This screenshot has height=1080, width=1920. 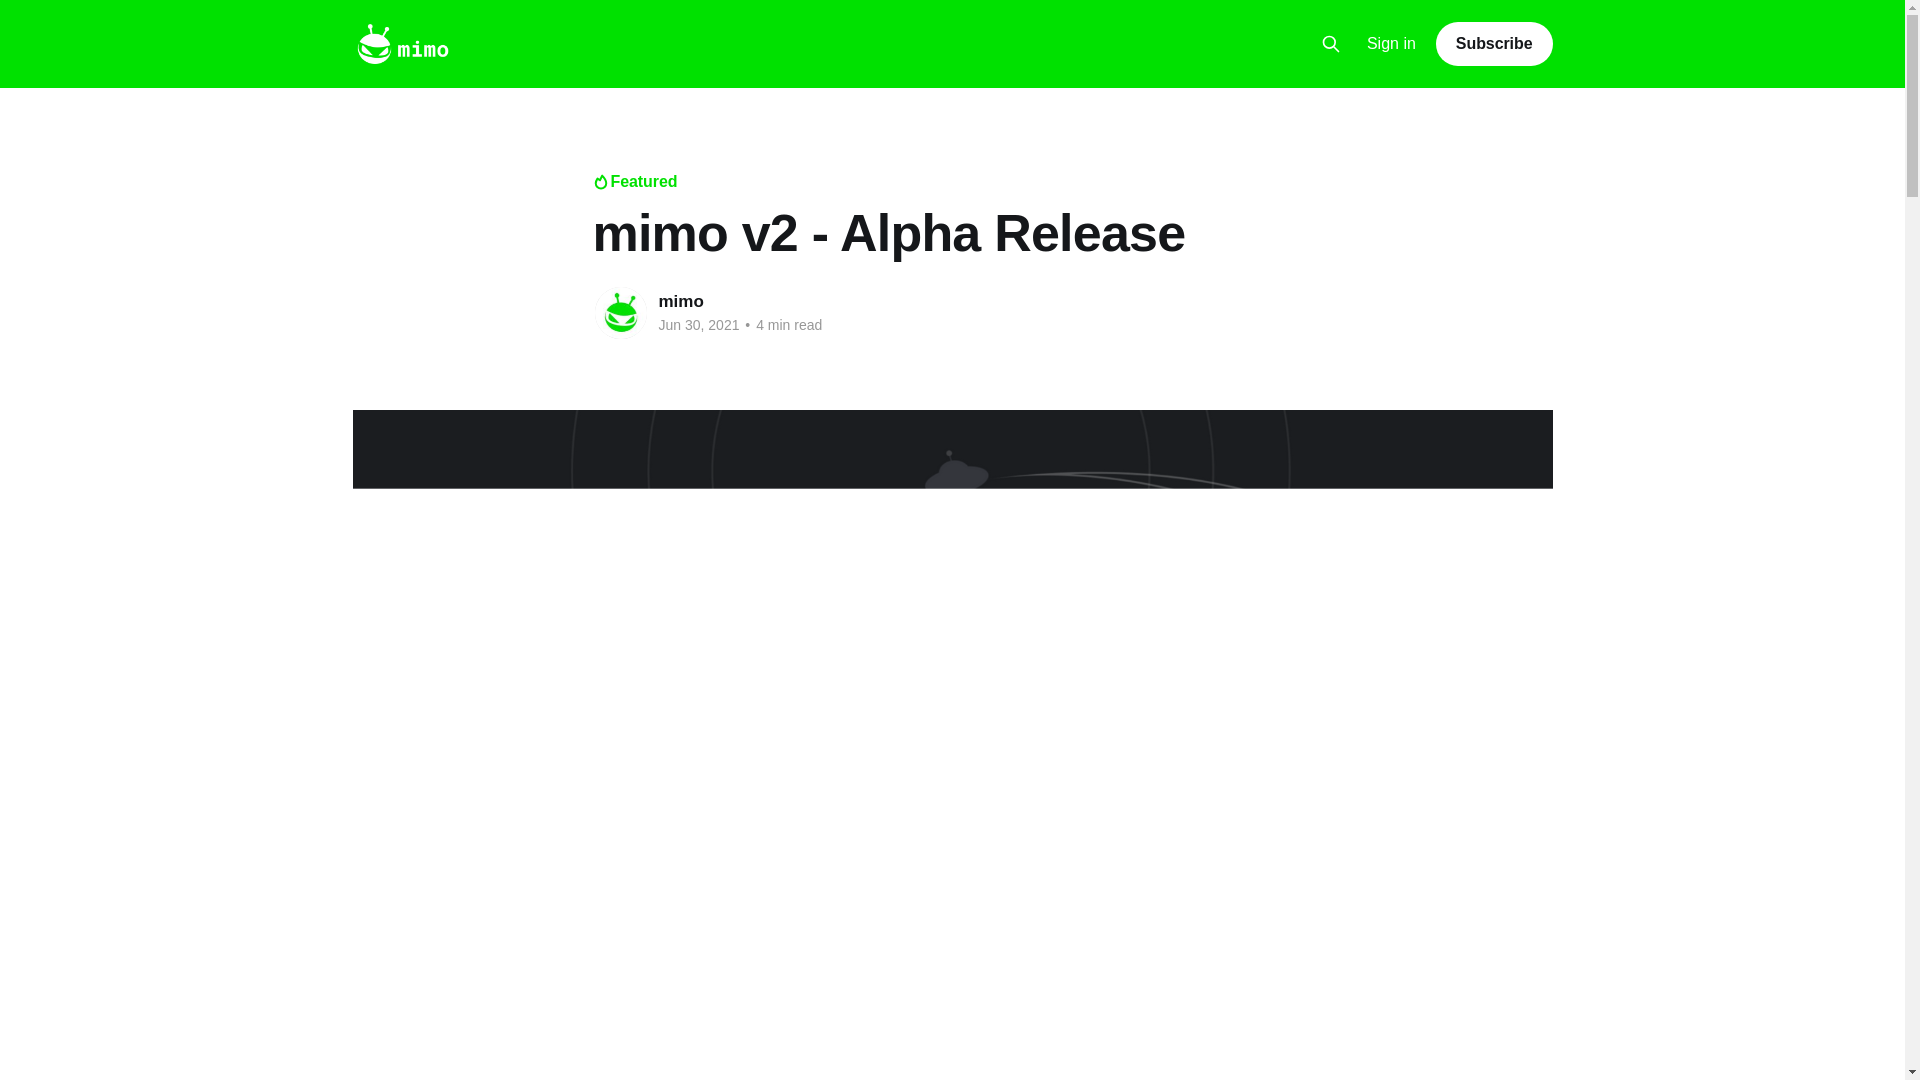 What do you see at coordinates (1392, 44) in the screenshot?
I see `Sign in` at bounding box center [1392, 44].